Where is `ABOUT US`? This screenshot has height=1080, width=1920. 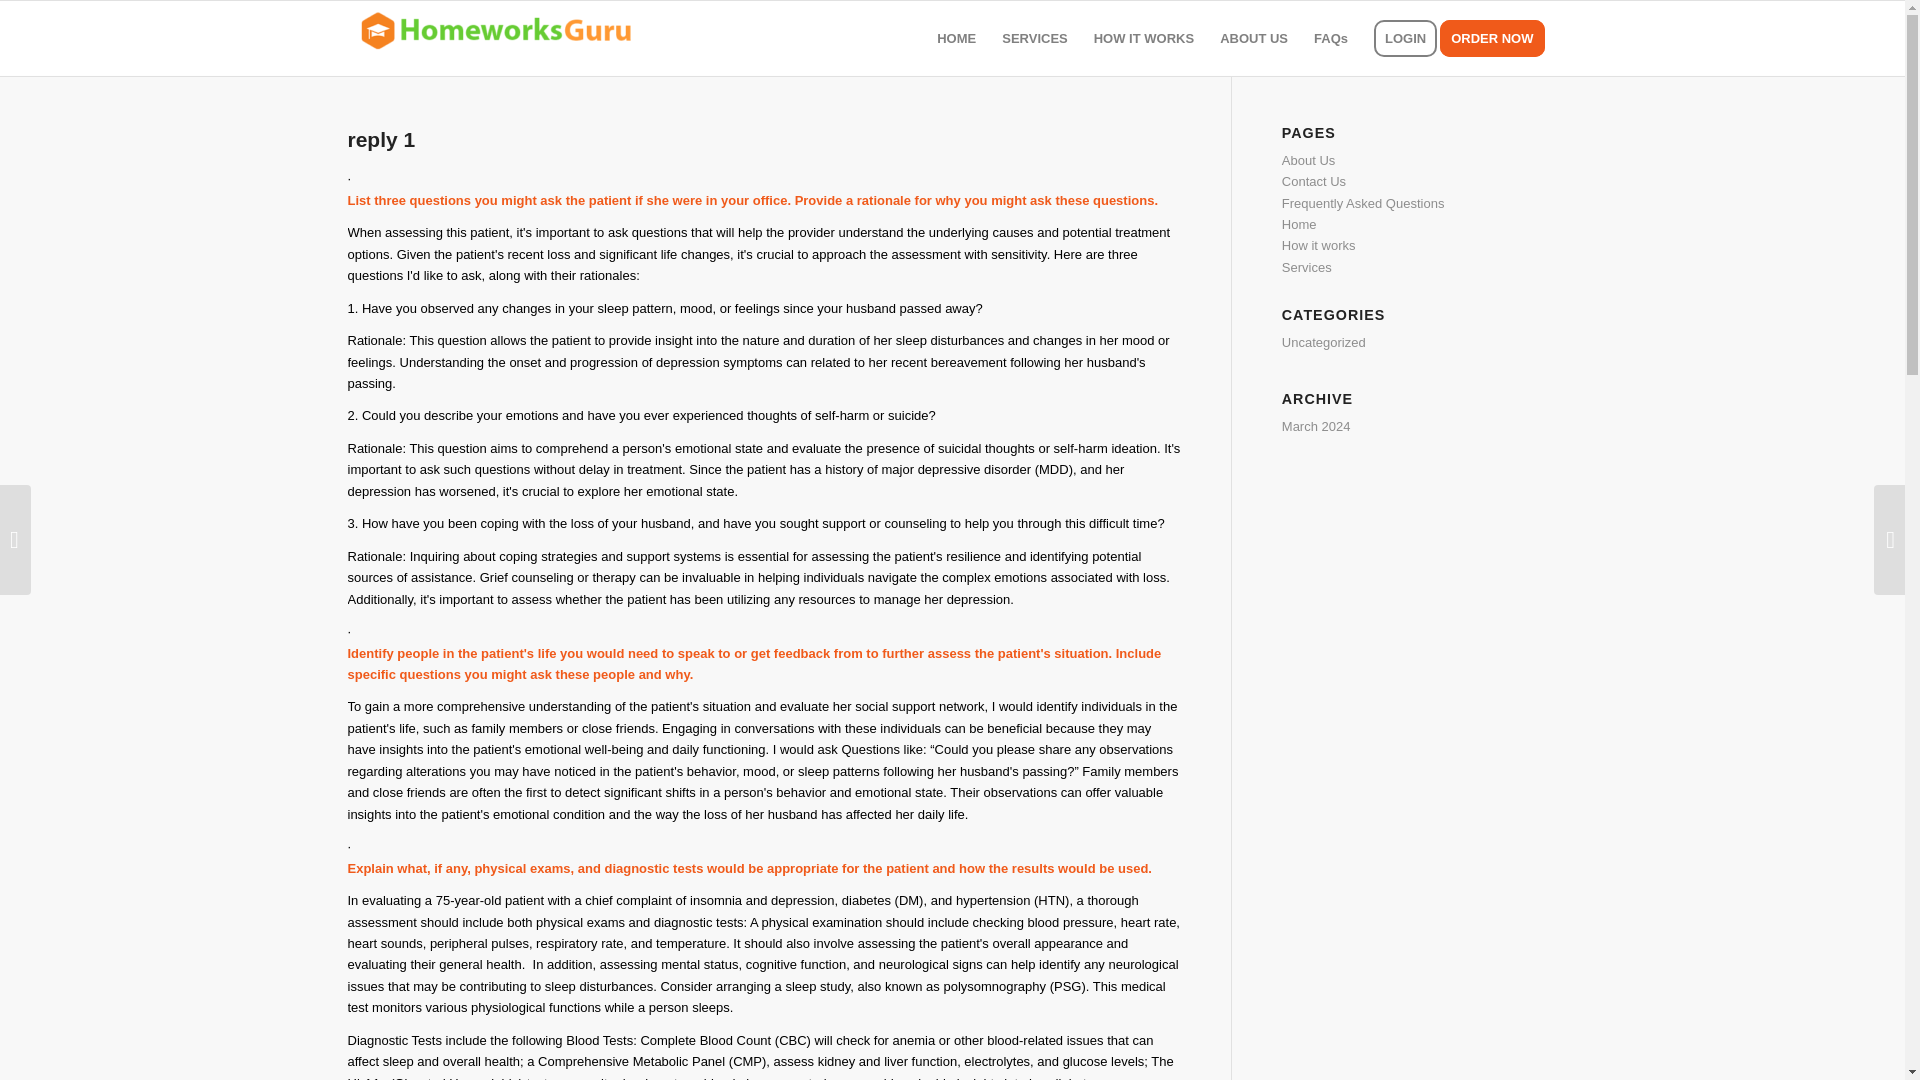
ABOUT US is located at coordinates (1254, 38).